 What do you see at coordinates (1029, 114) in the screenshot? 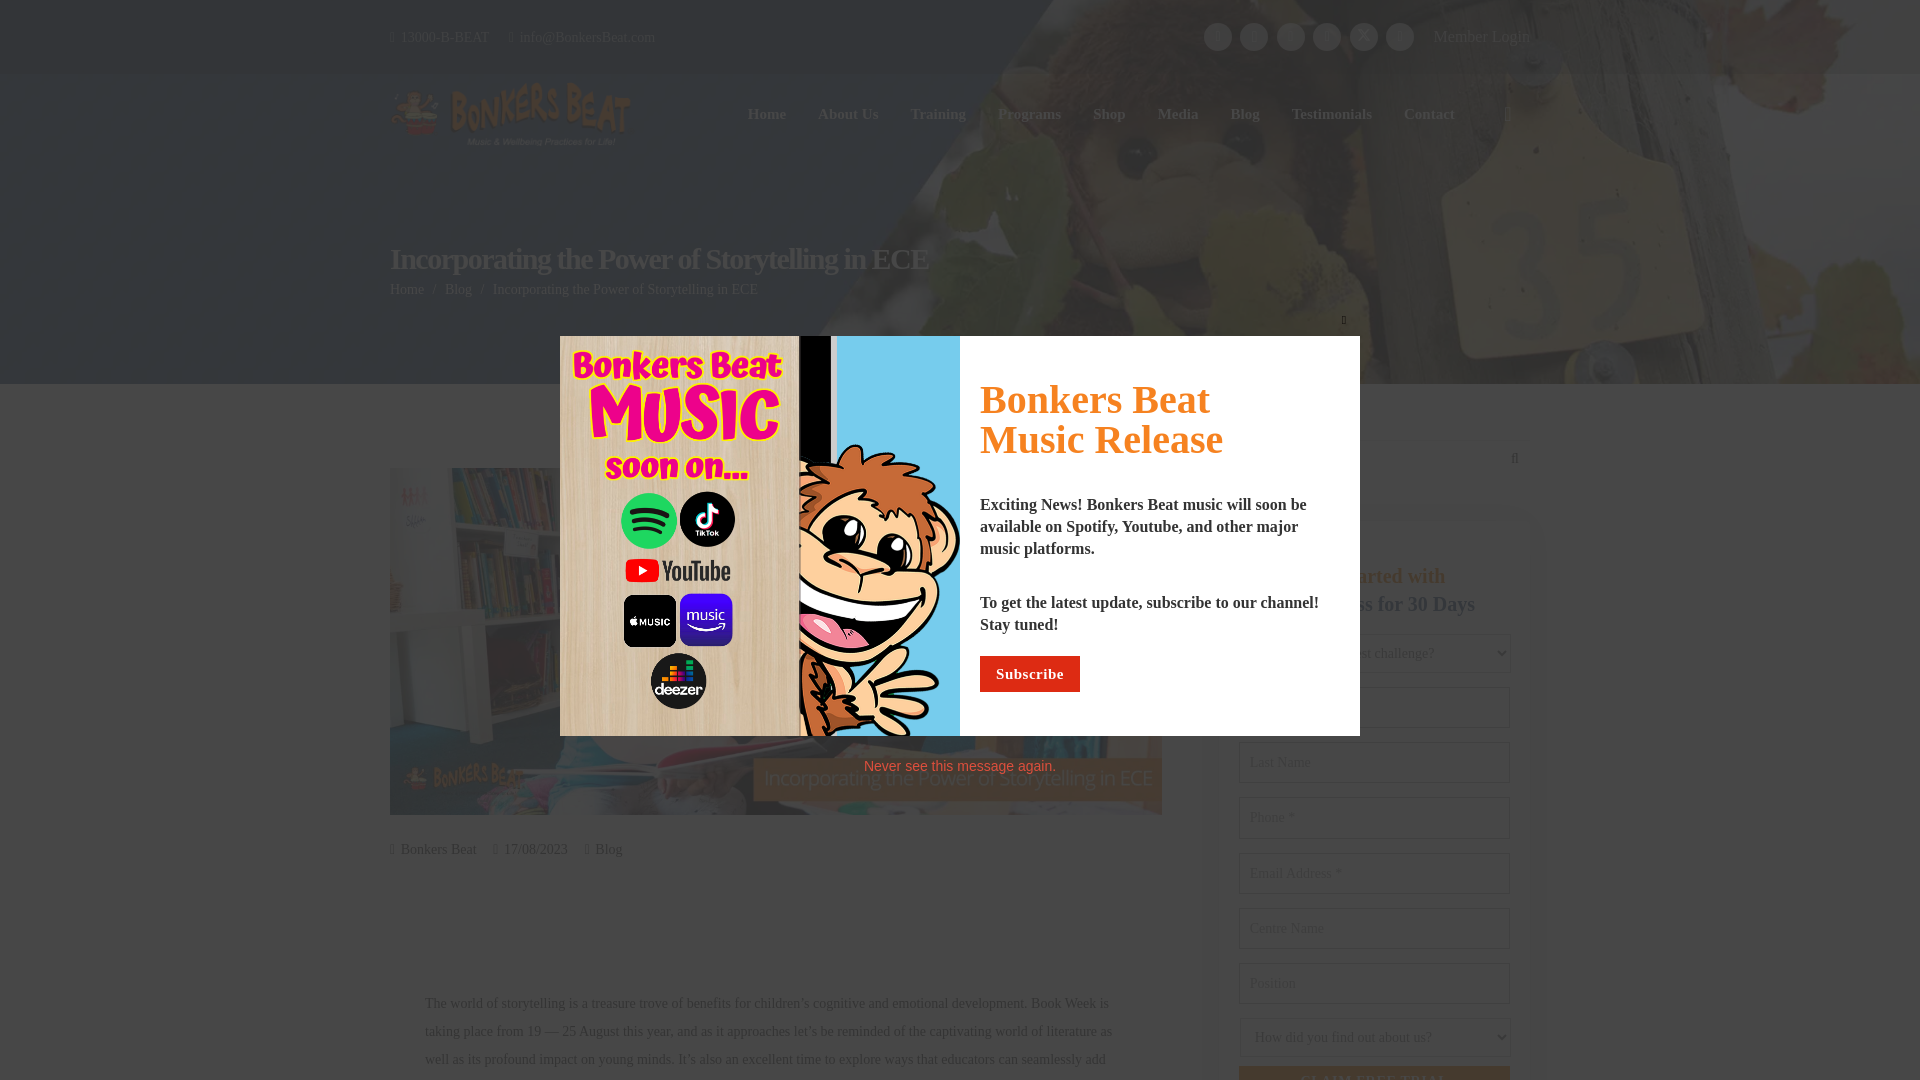
I see `Programs` at bounding box center [1029, 114].